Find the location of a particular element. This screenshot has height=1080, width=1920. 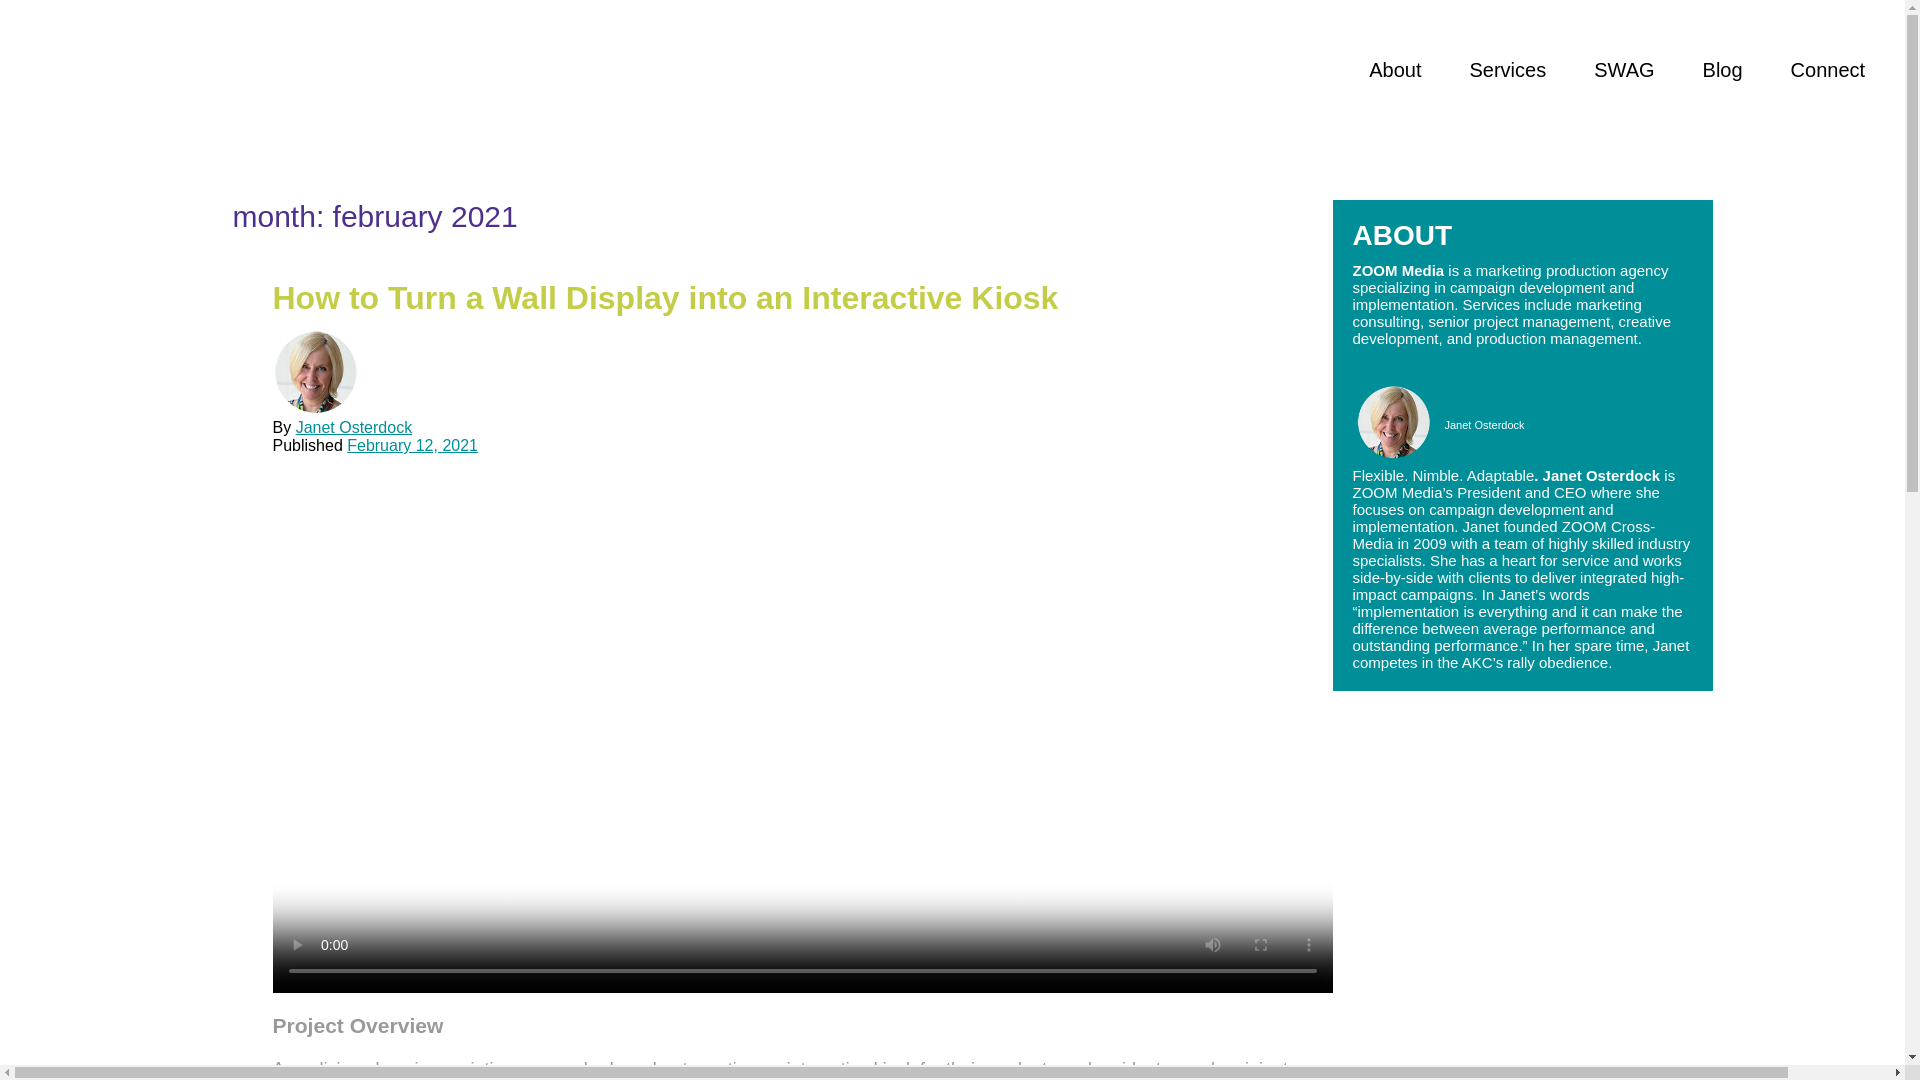

How to Turn a Wall Display into an Interactive Kiosk is located at coordinates (664, 298).